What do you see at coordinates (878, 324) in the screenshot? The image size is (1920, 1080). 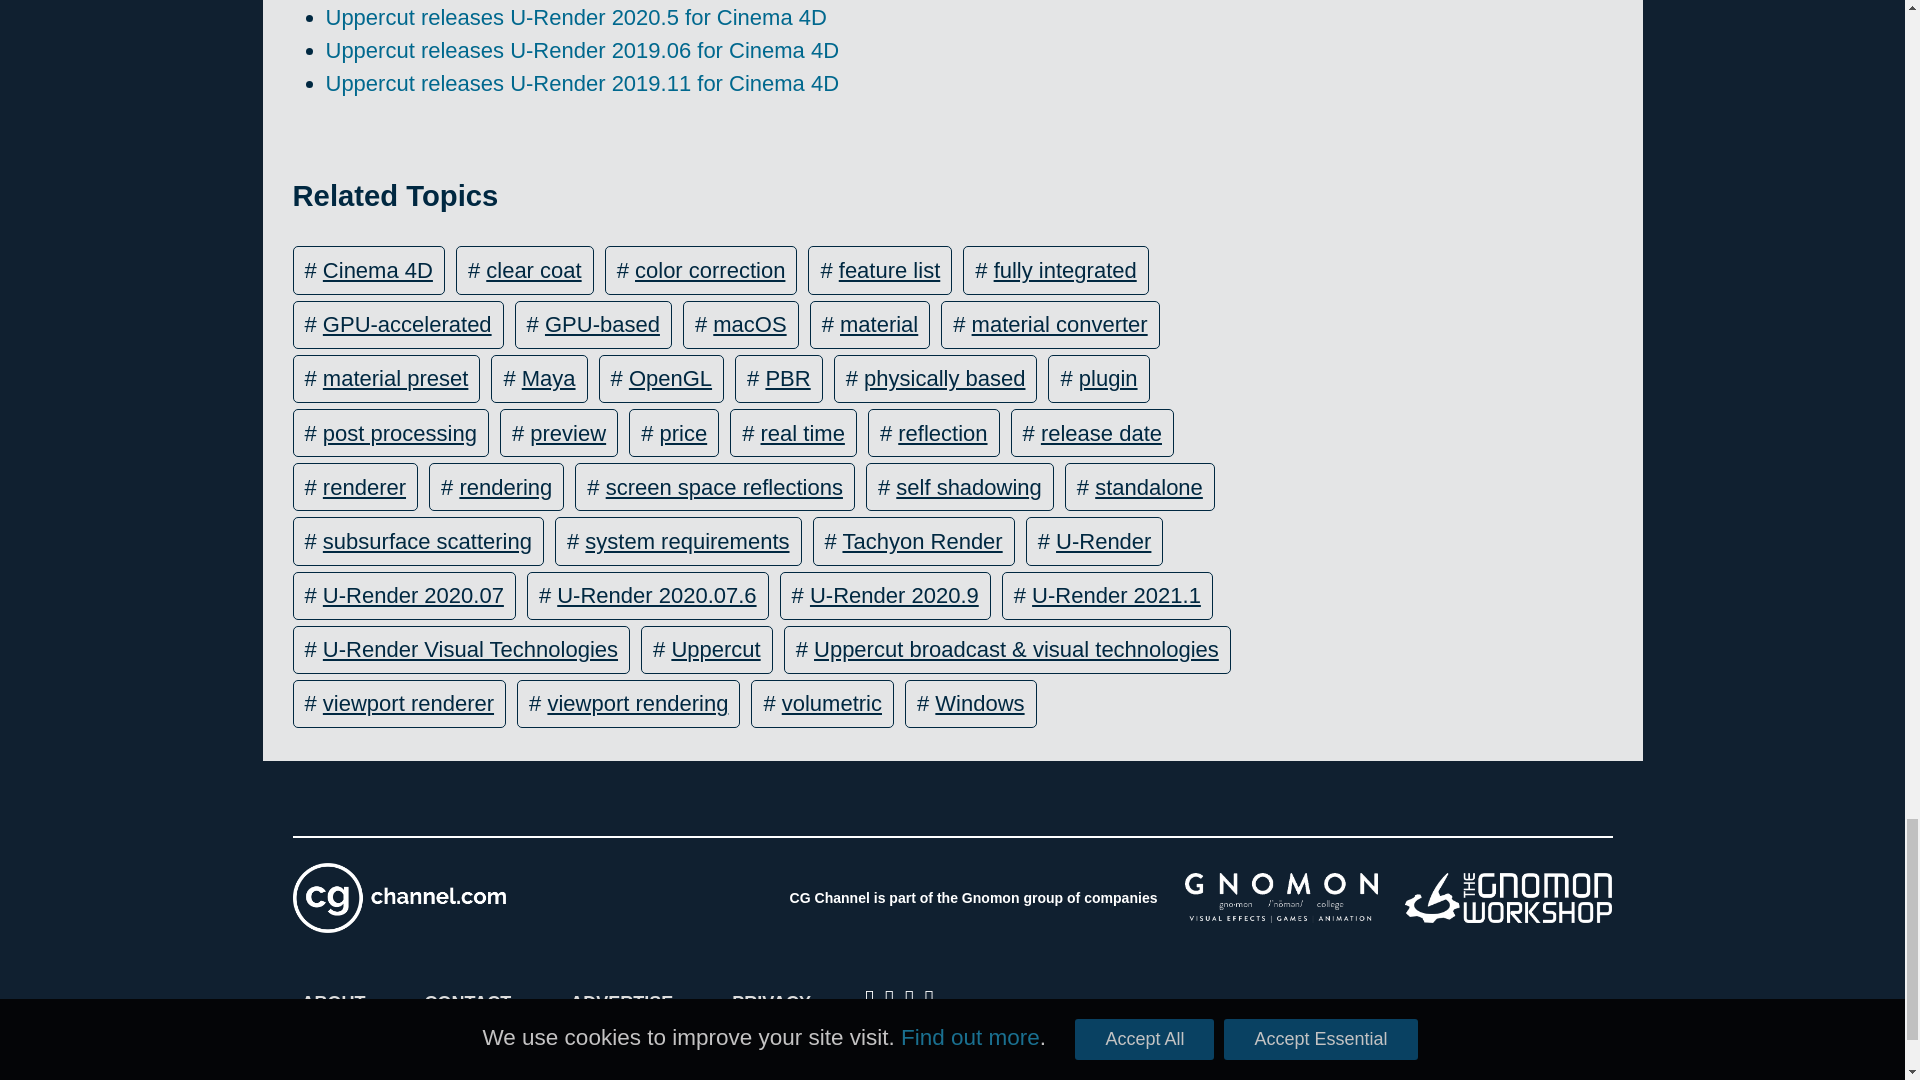 I see `material` at bounding box center [878, 324].